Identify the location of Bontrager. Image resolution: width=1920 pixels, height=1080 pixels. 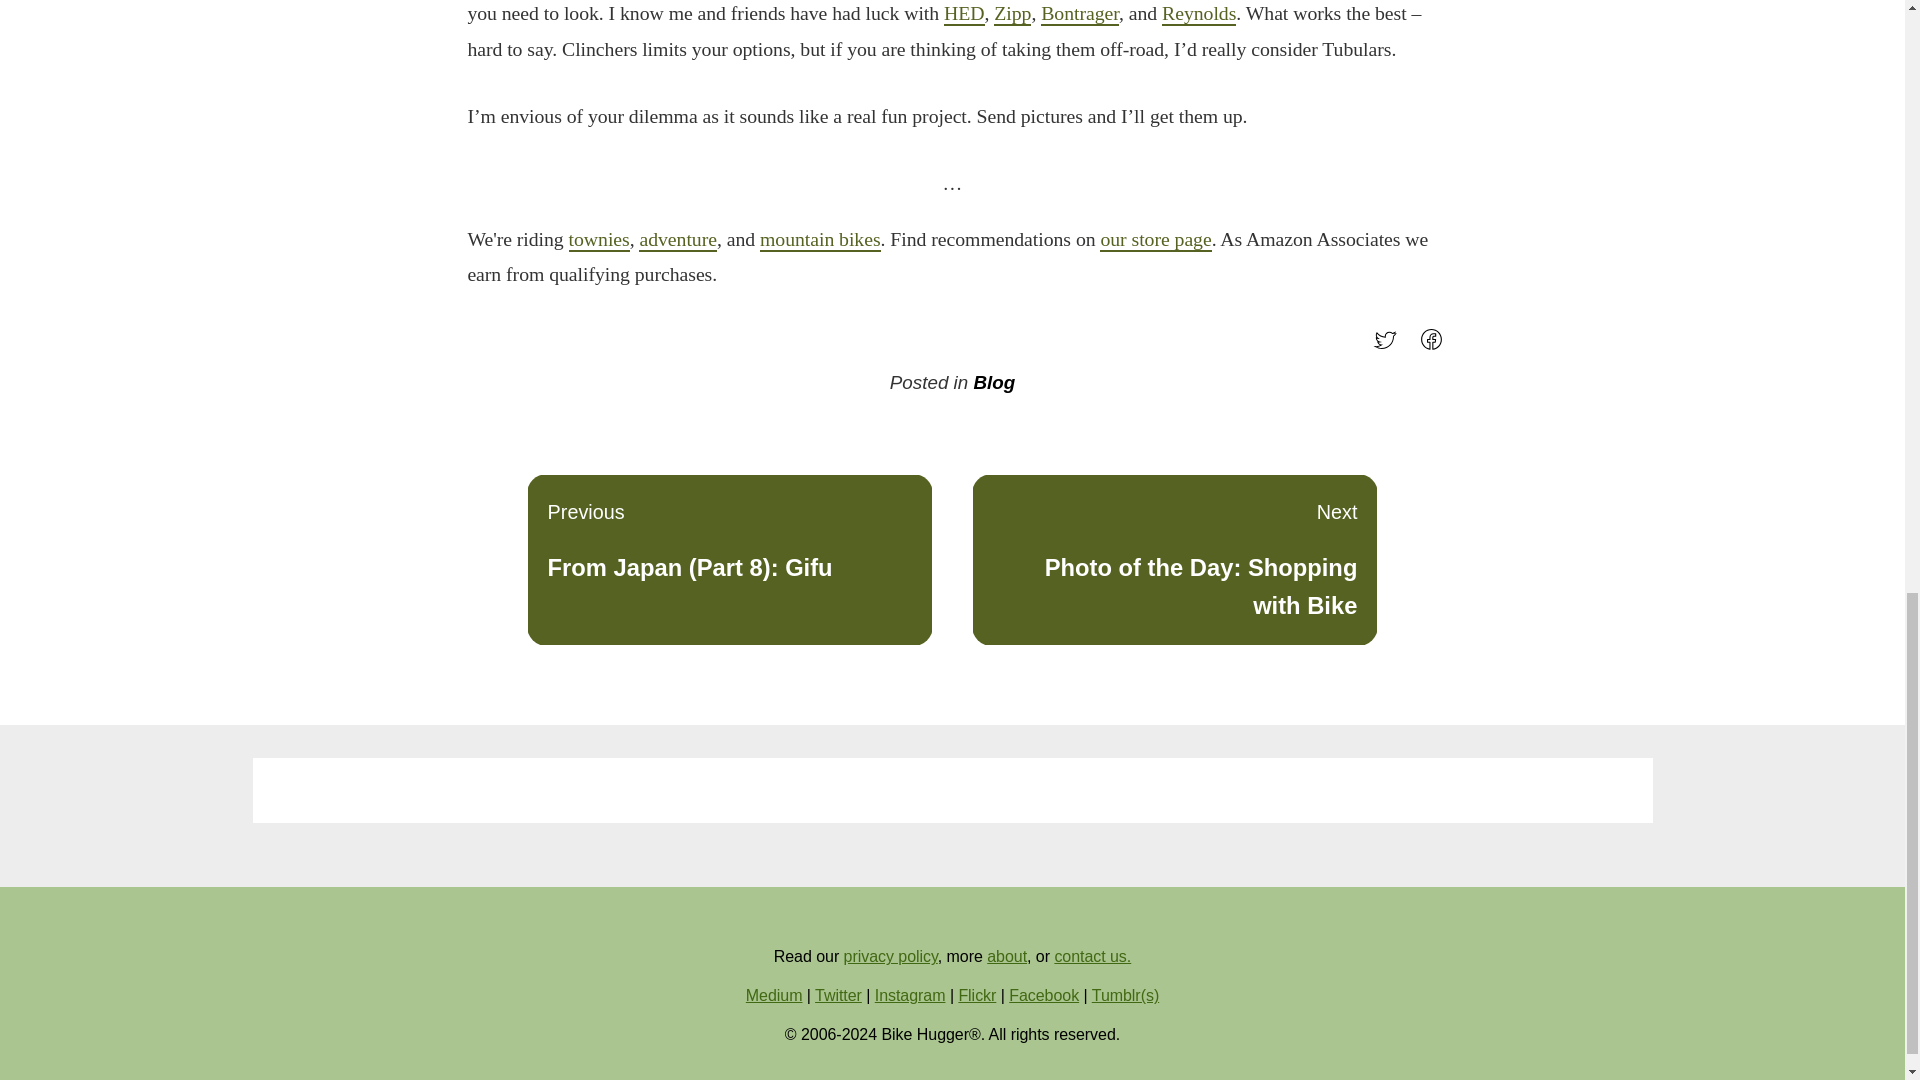
(994, 382).